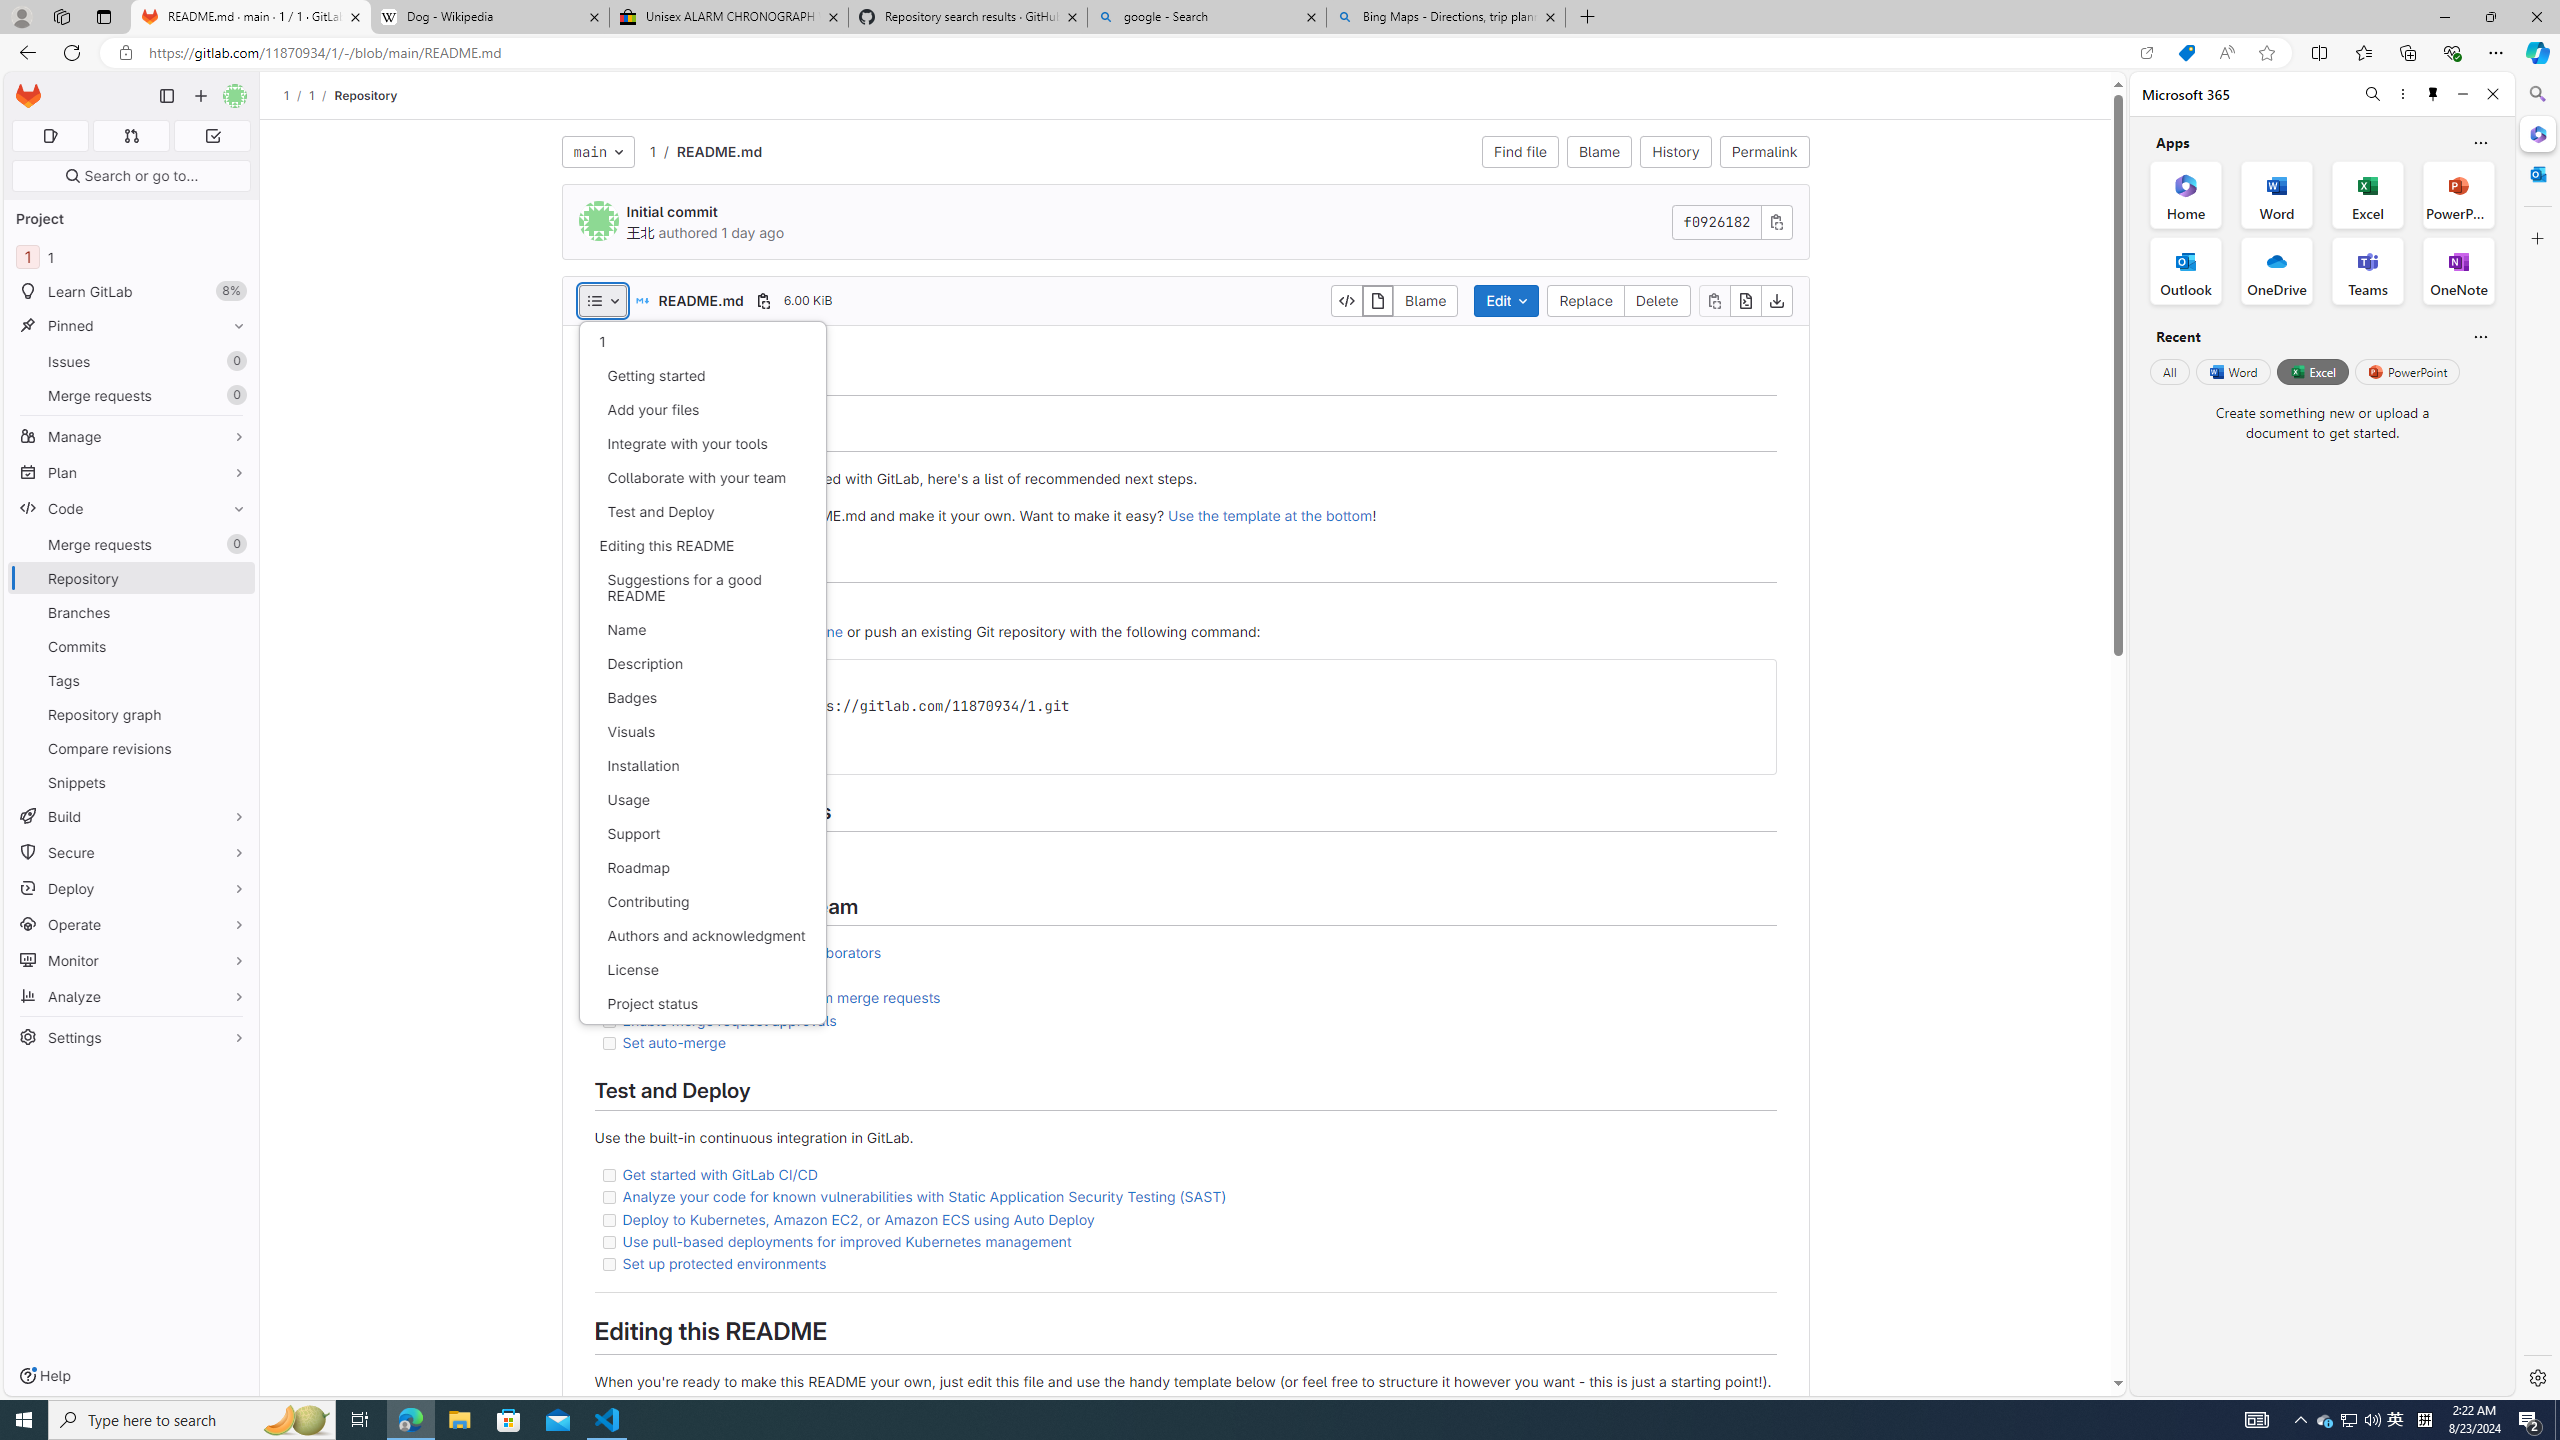 This screenshot has height=1440, width=2560. I want to click on Use the template at the bottom, so click(1270, 516).